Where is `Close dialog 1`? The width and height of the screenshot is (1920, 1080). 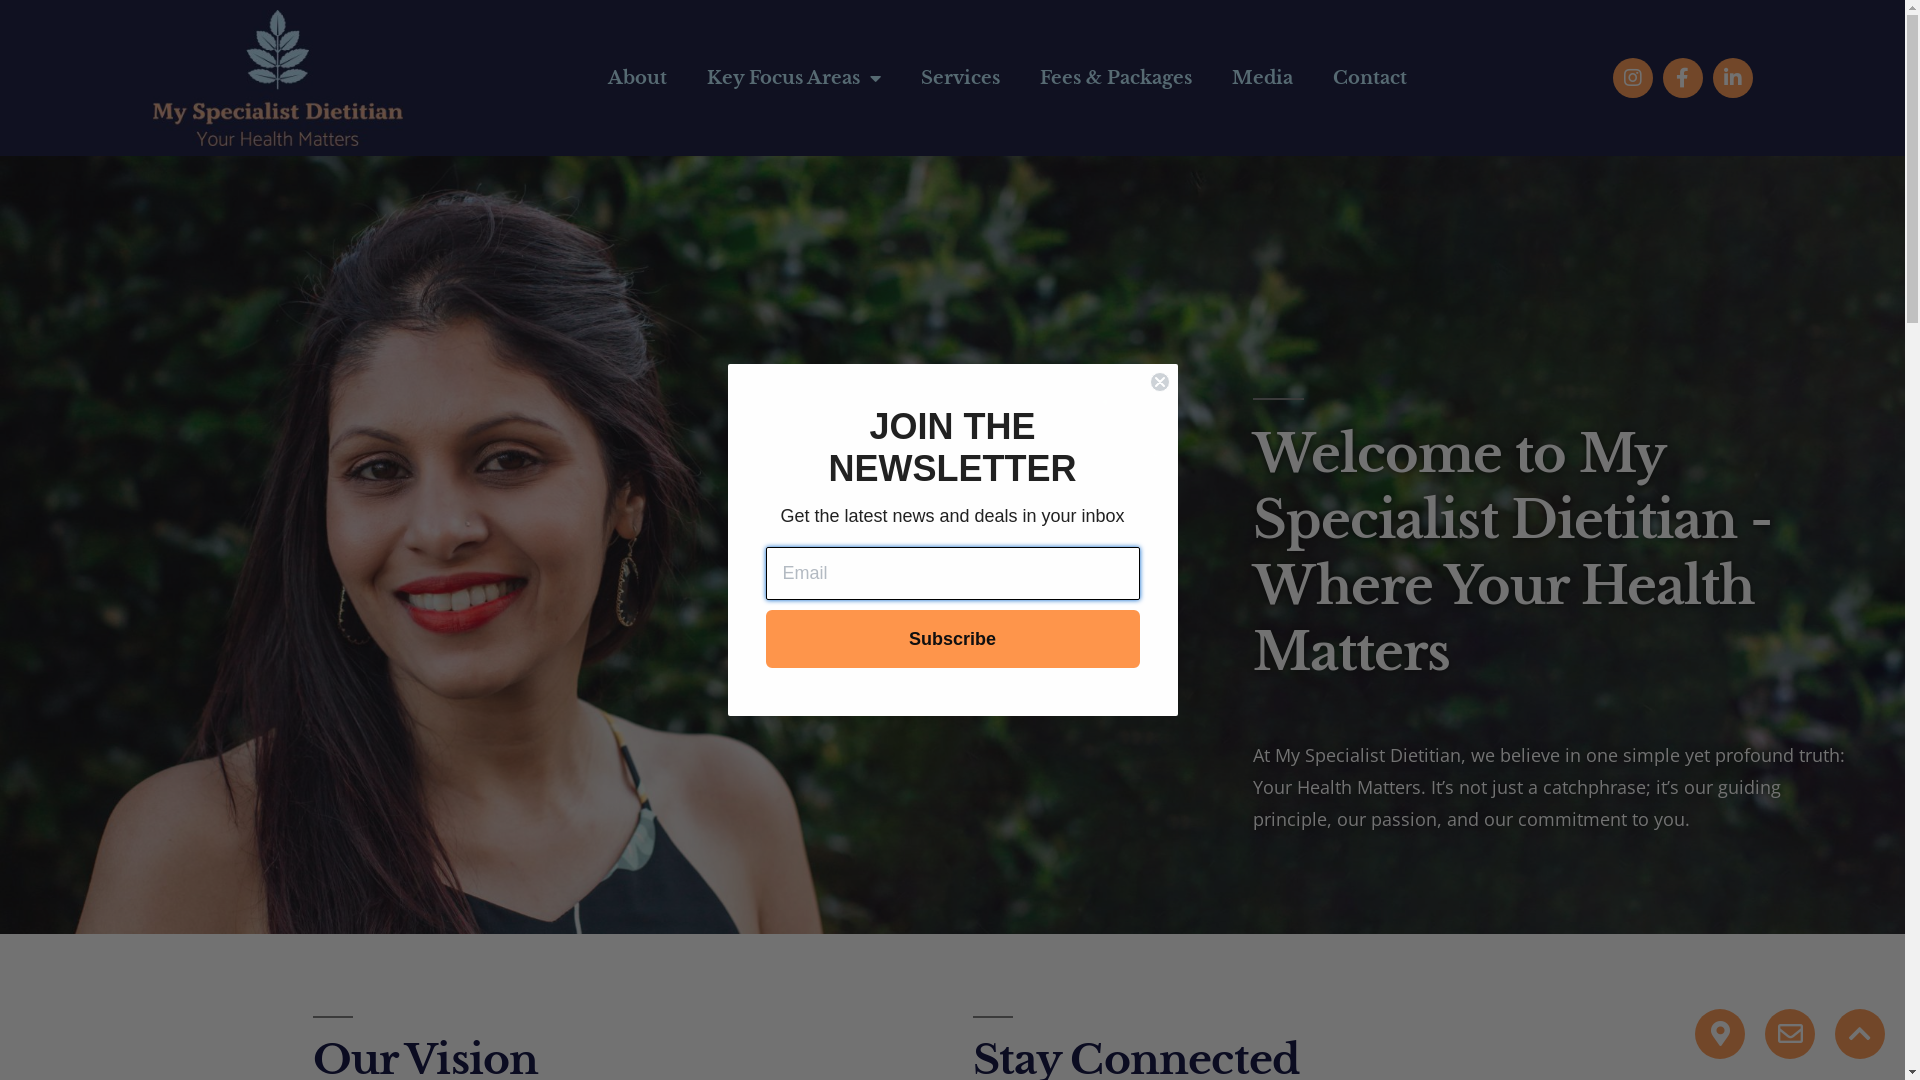
Close dialog 1 is located at coordinates (1160, 382).